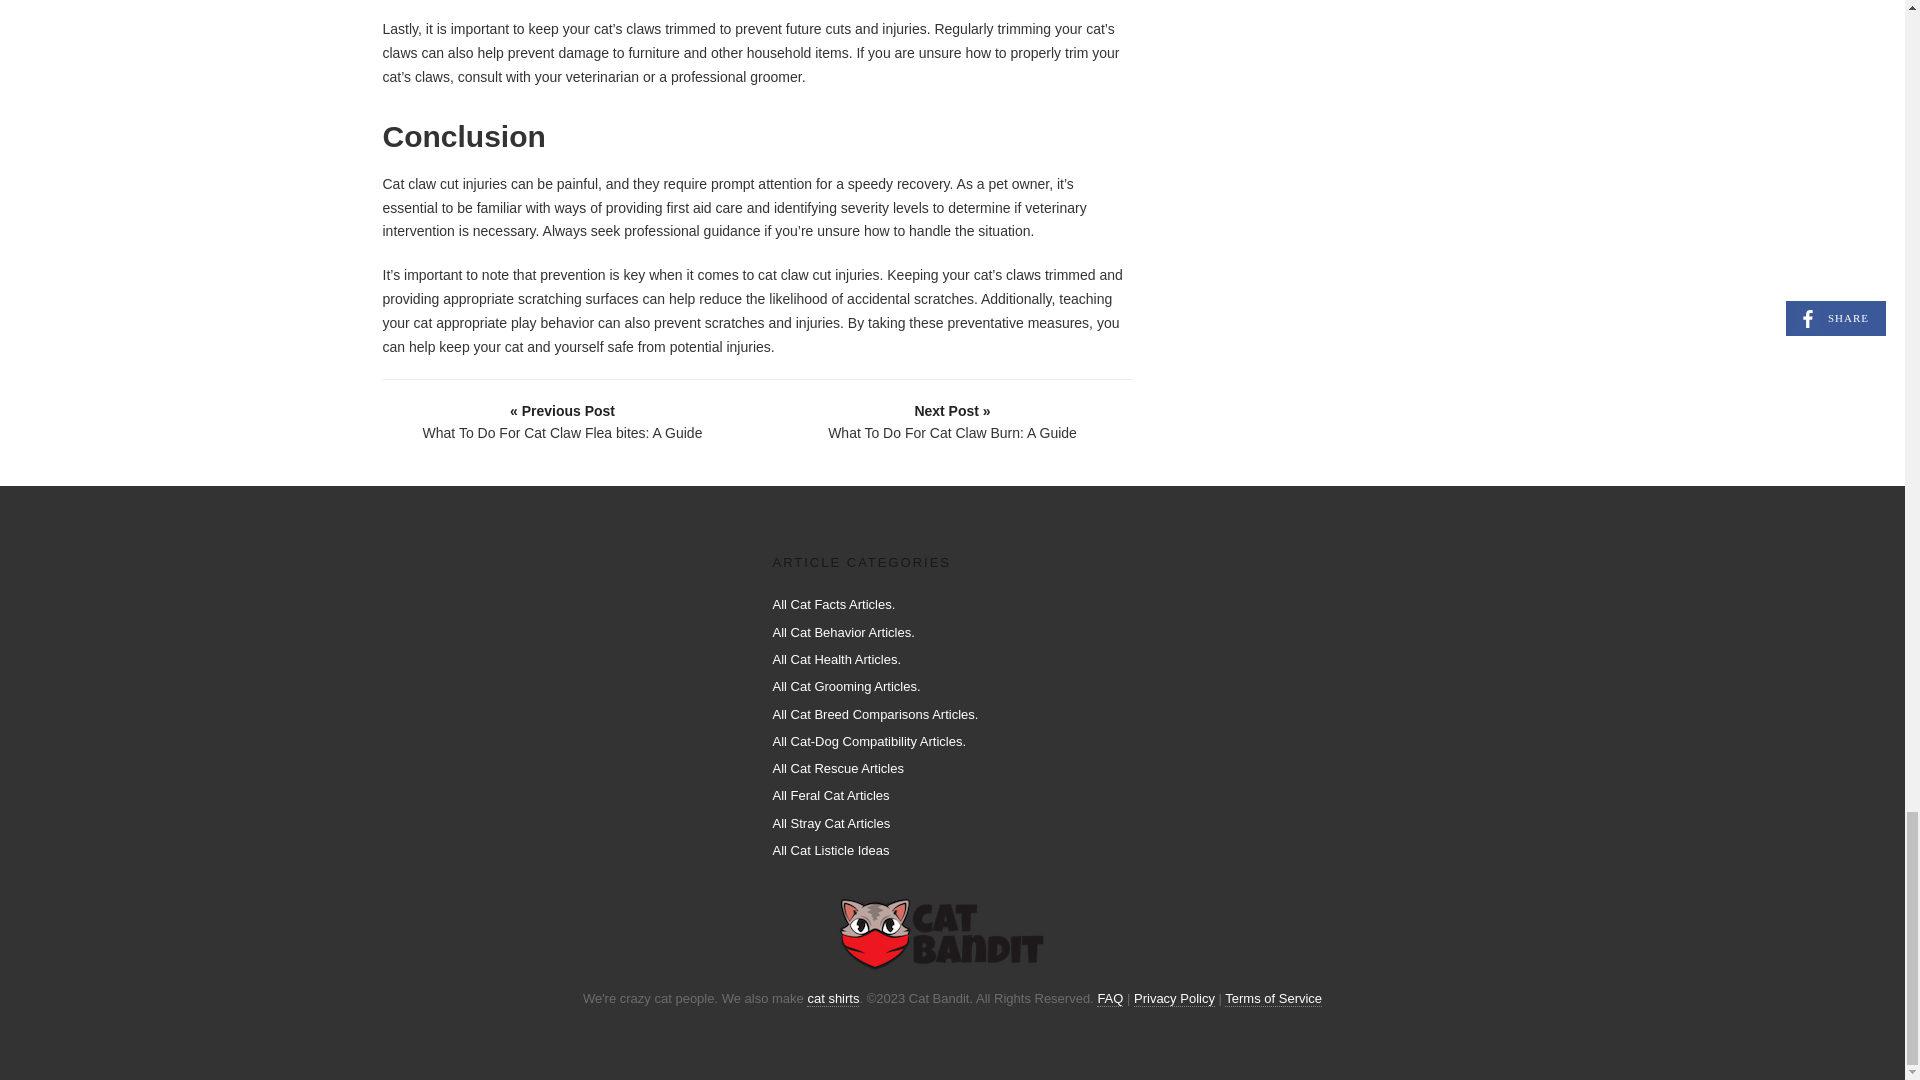  Describe the element at coordinates (830, 796) in the screenshot. I see `All Feral Cat Articles` at that location.